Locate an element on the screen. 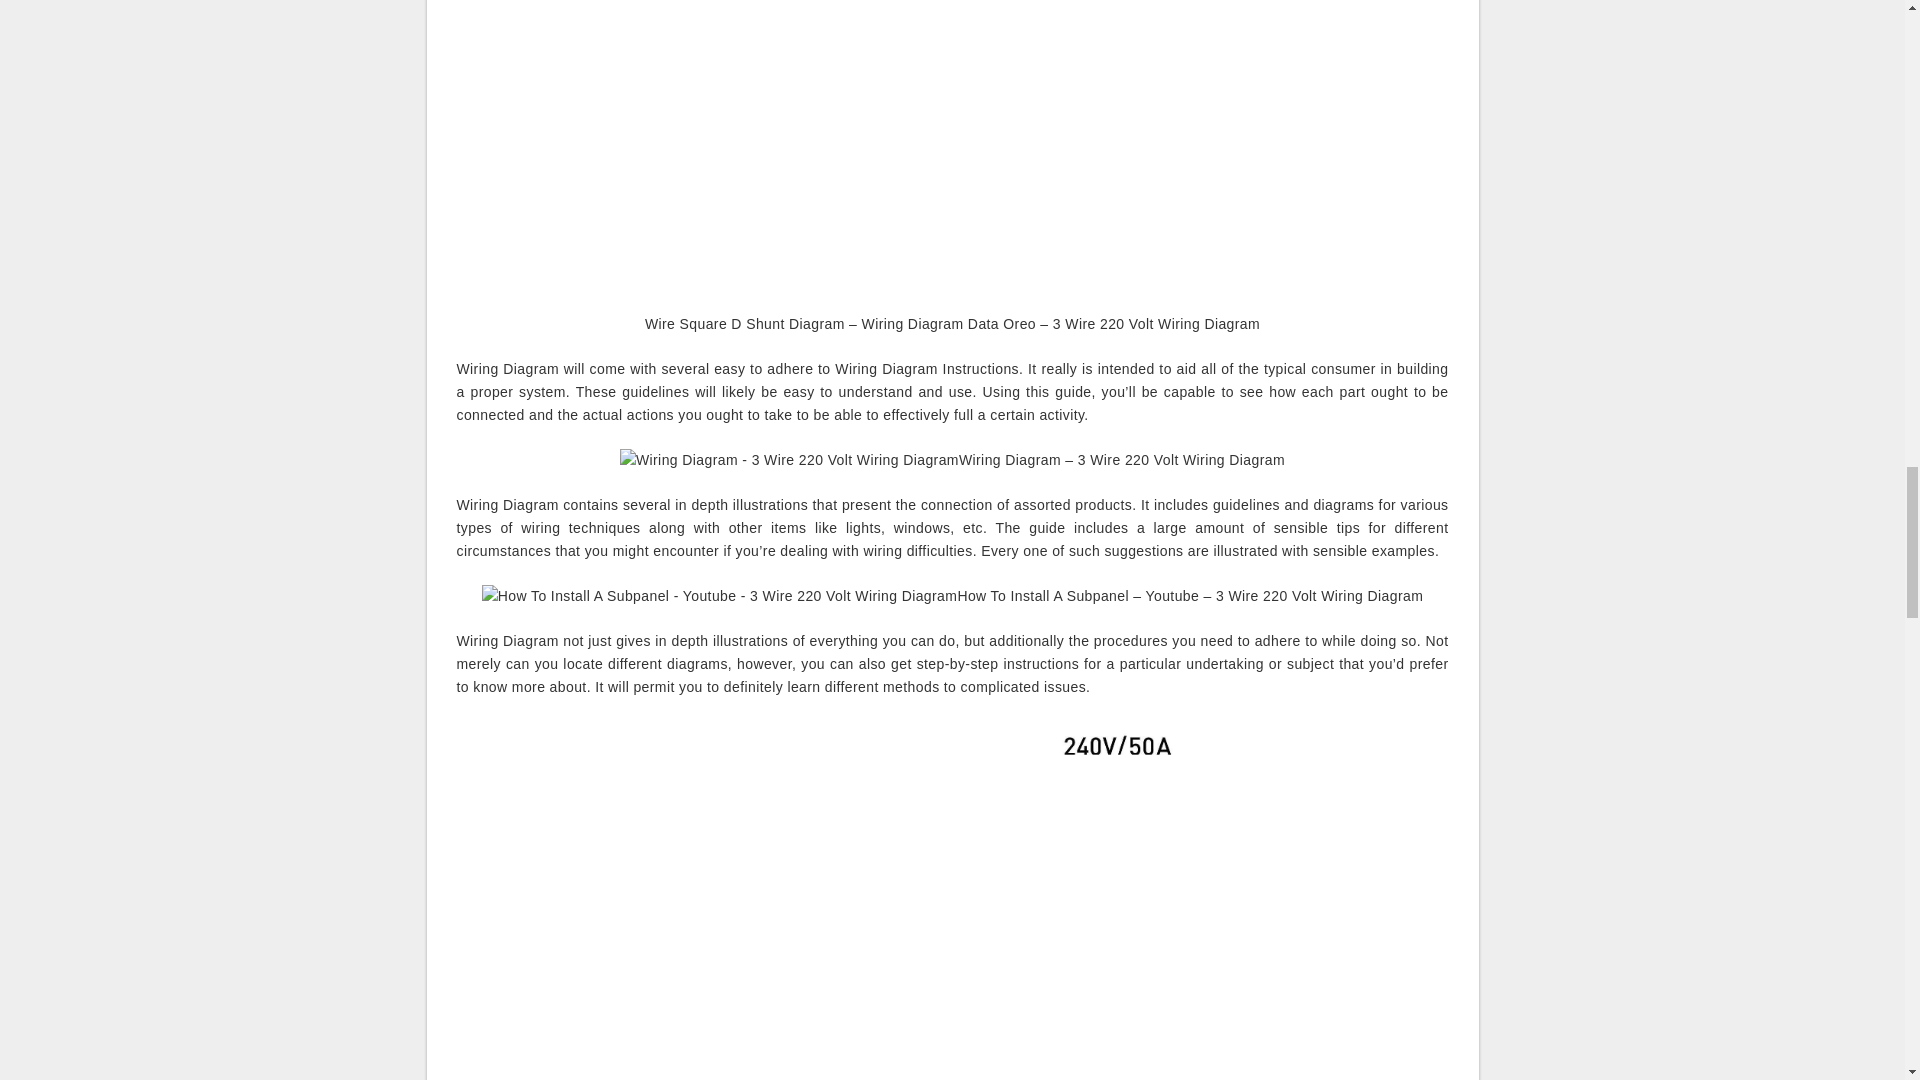 The image size is (1920, 1080). wiring diagram 3 wire 220 volt wiring diagram is located at coordinates (789, 460).